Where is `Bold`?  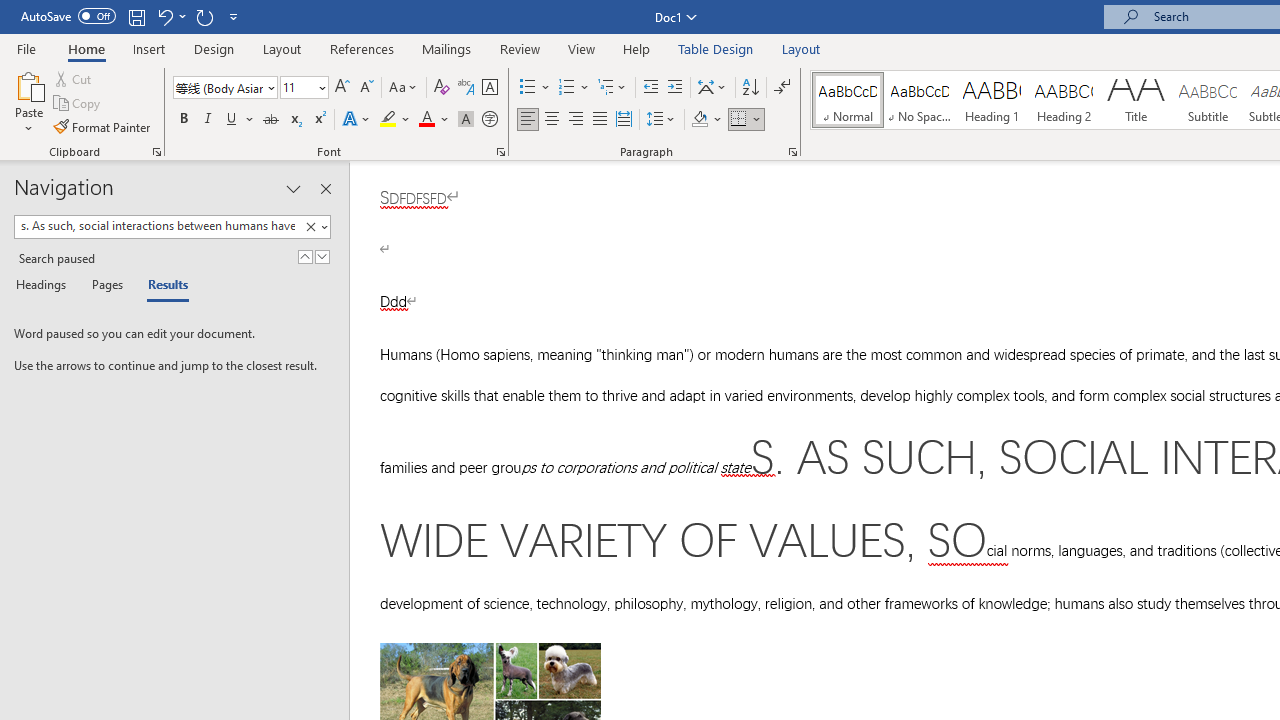
Bold is located at coordinates (183, 120).